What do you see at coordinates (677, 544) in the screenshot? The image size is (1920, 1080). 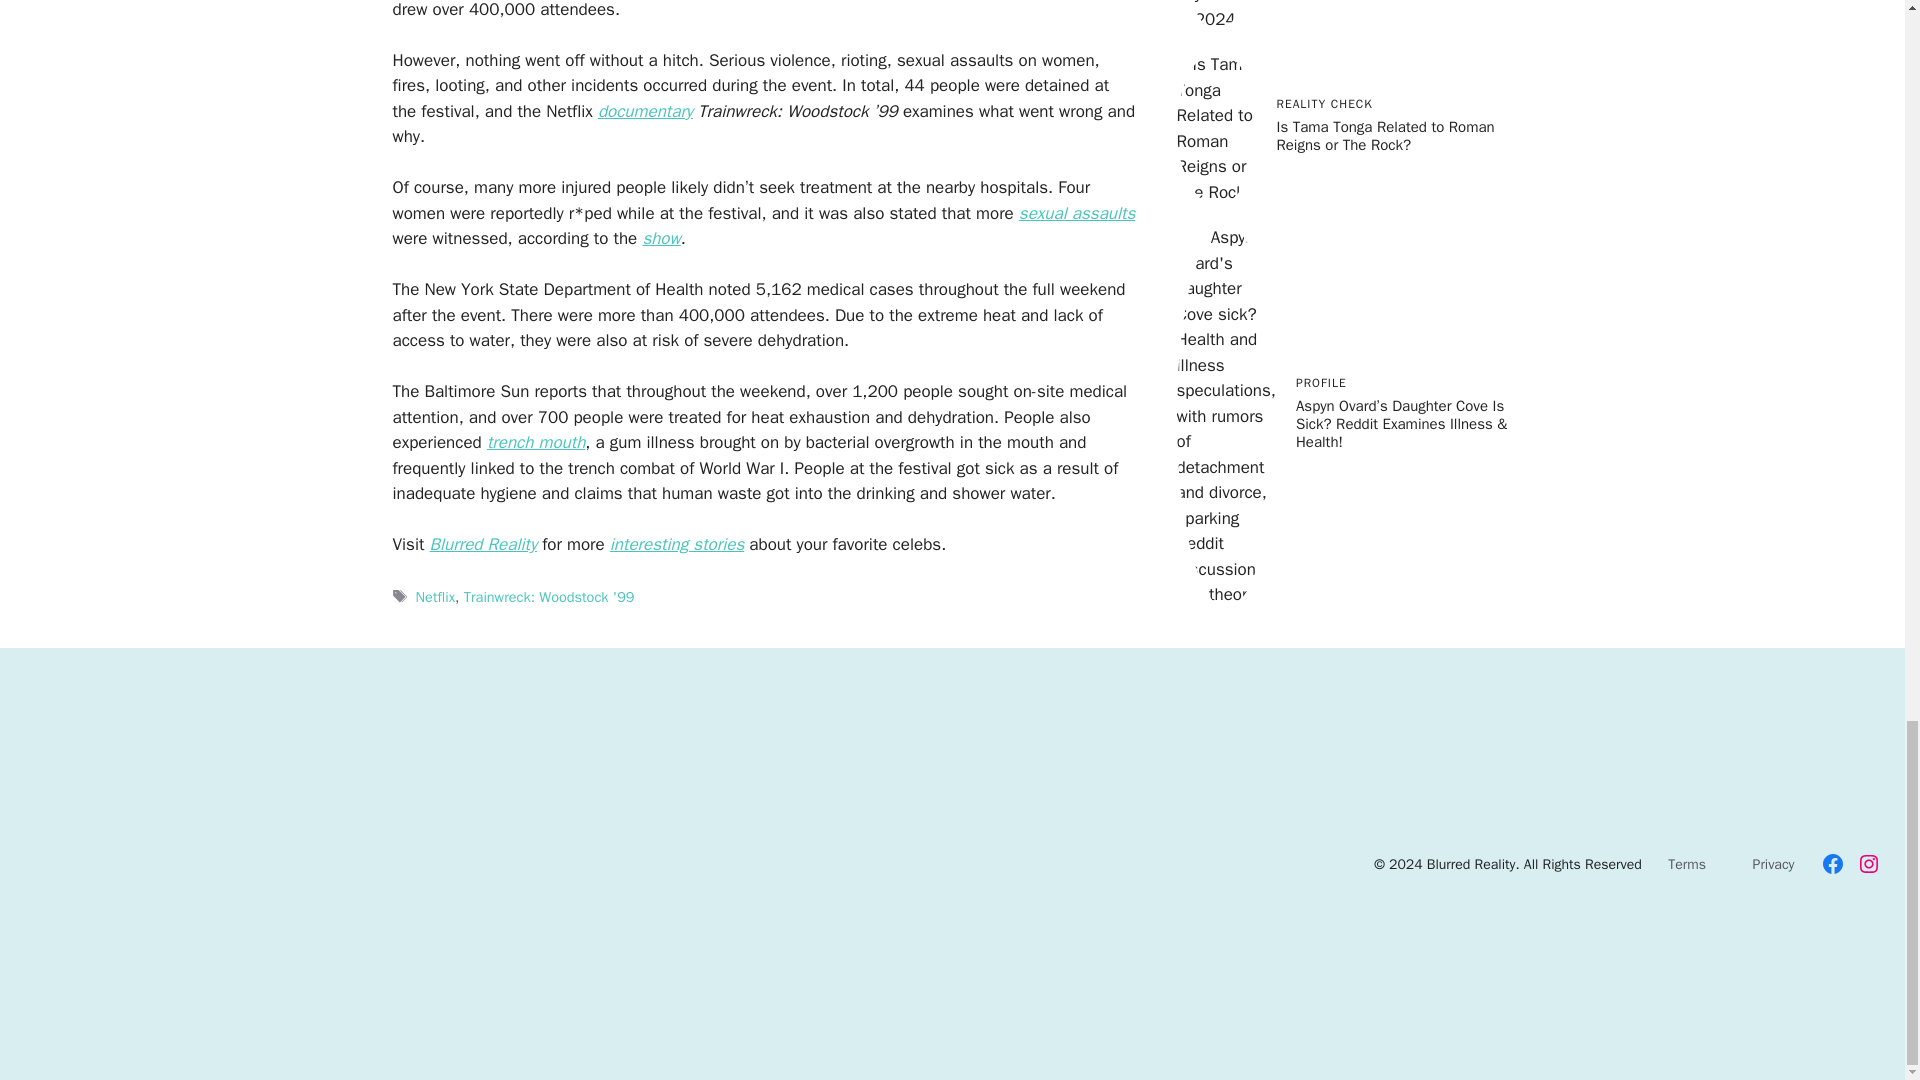 I see `interesting stories` at bounding box center [677, 544].